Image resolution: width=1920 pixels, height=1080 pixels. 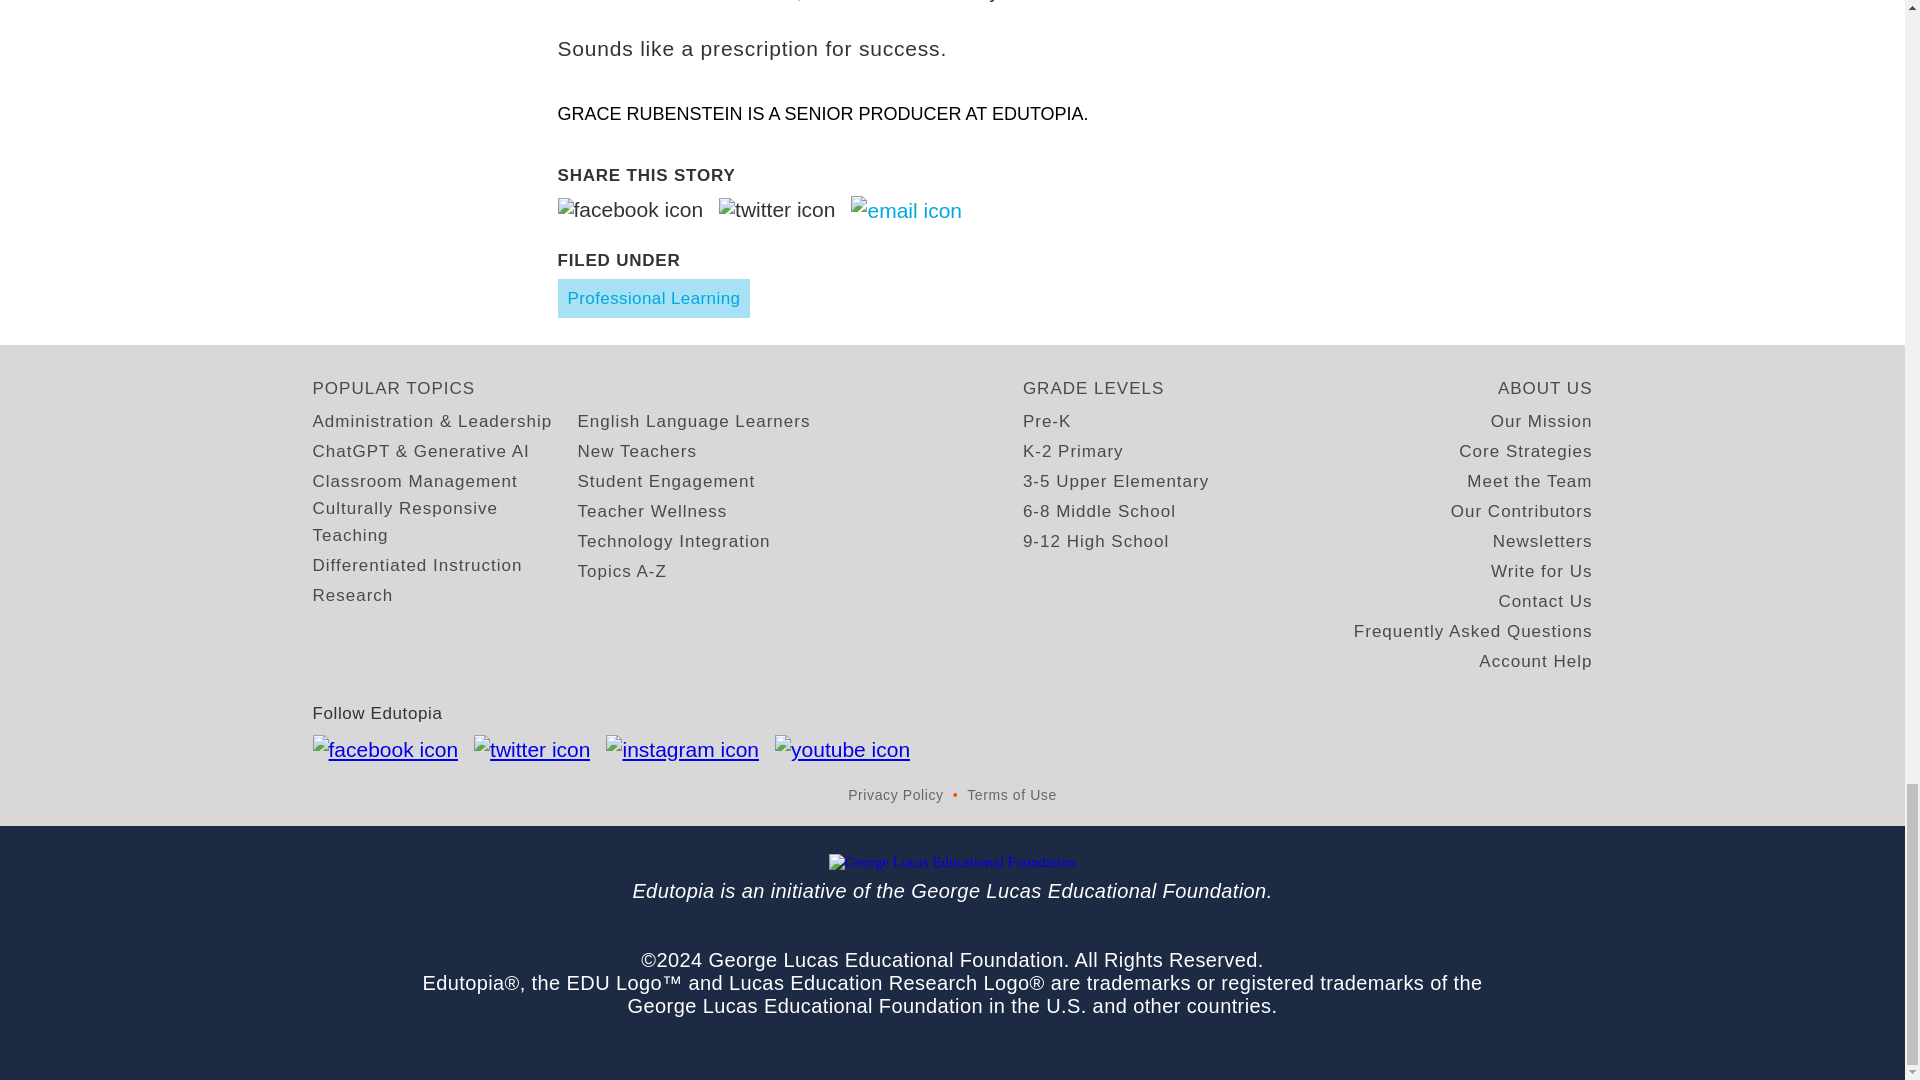 I want to click on Pre-K, so click(x=1047, y=422).